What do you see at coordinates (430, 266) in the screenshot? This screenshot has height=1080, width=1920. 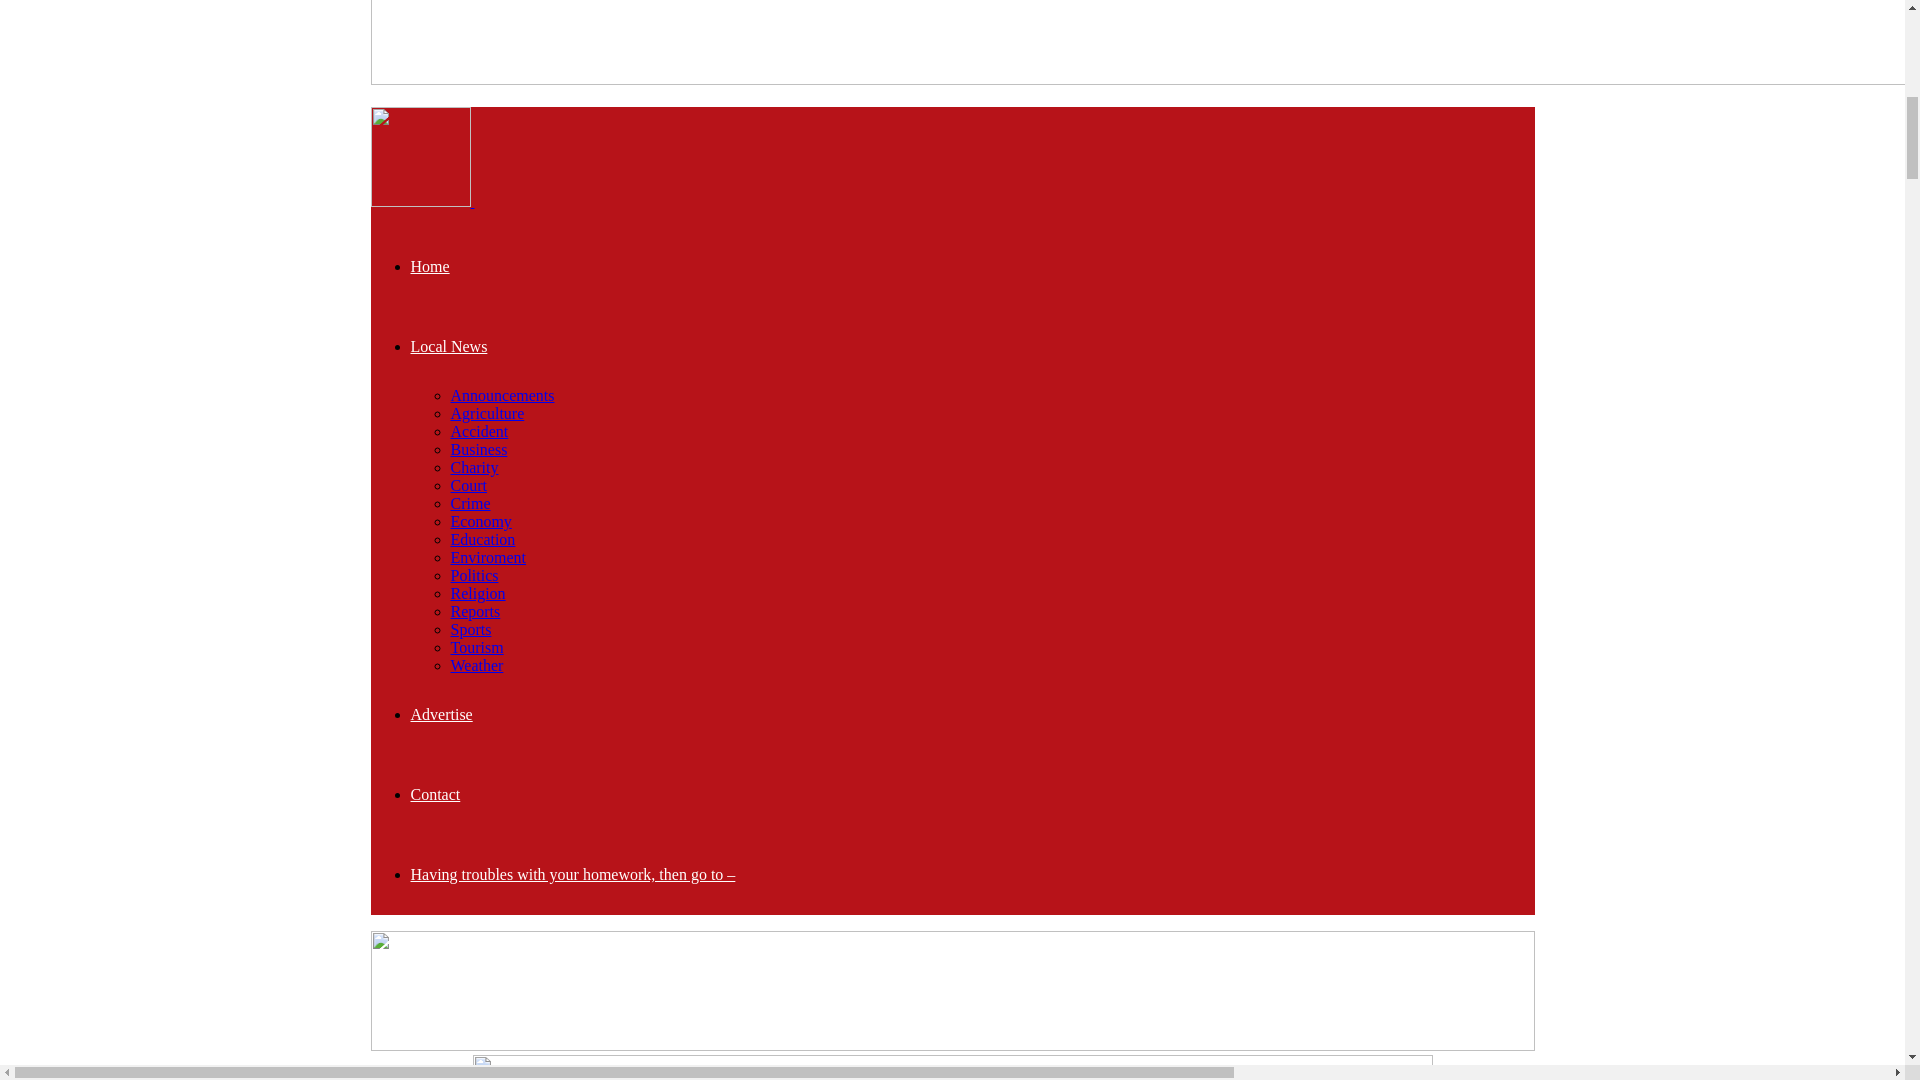 I see `Home` at bounding box center [430, 266].